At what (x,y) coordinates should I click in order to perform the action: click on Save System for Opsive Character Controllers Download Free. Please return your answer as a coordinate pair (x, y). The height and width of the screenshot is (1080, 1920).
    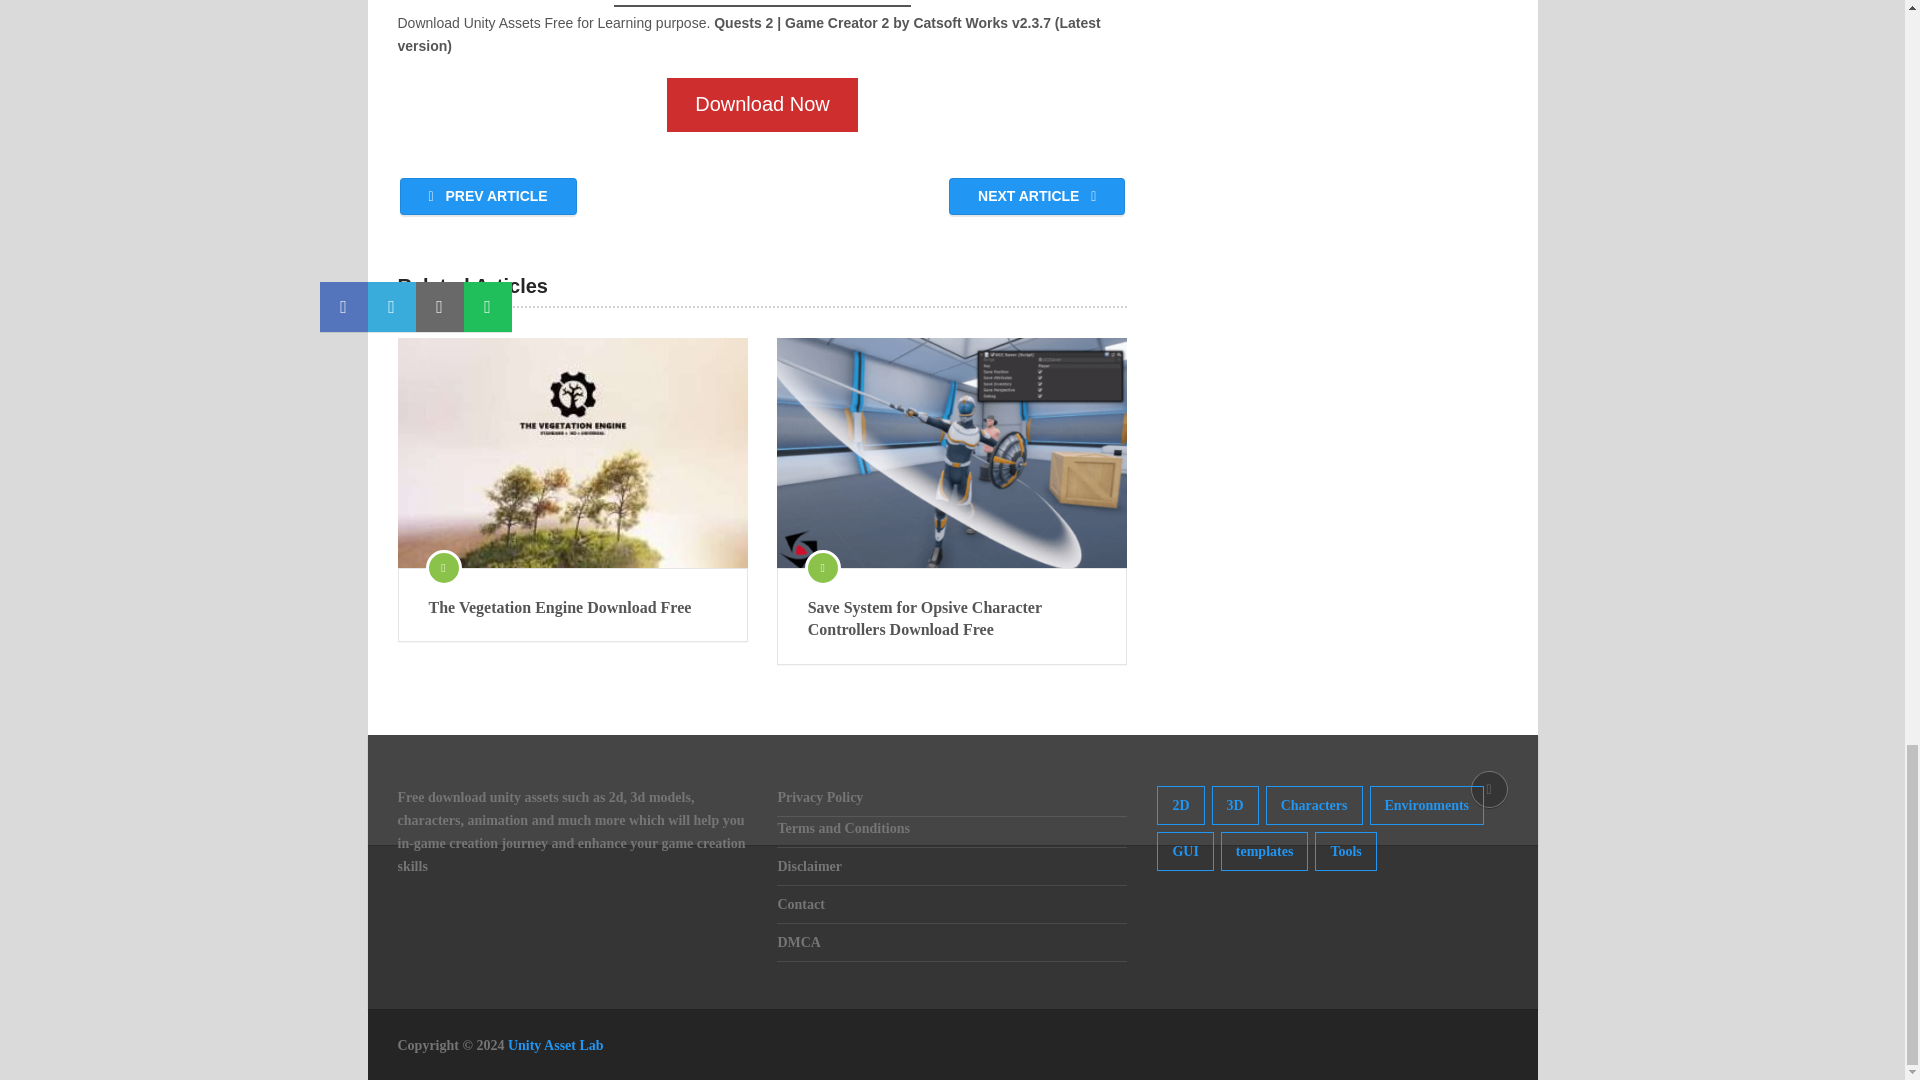
    Looking at the image, I should click on (952, 619).